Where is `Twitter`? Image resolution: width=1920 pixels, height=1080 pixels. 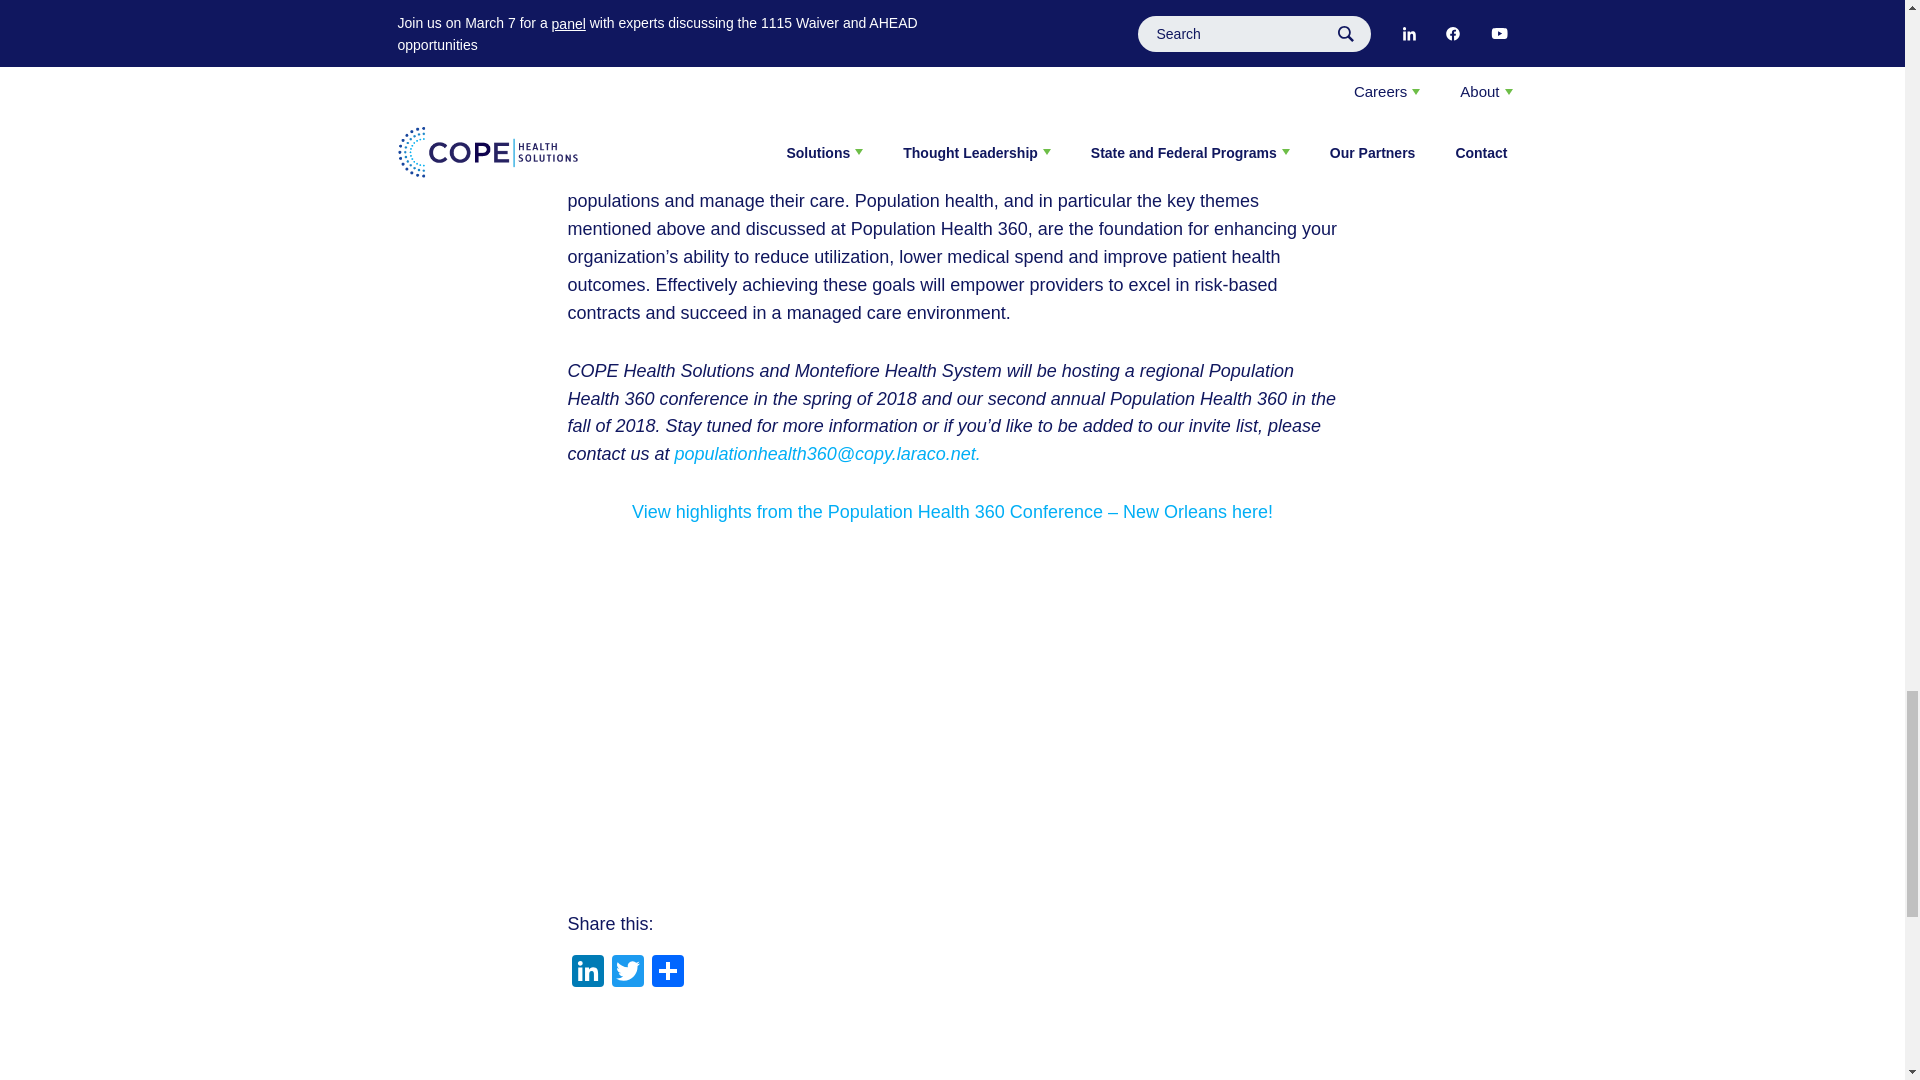
Twitter is located at coordinates (628, 973).